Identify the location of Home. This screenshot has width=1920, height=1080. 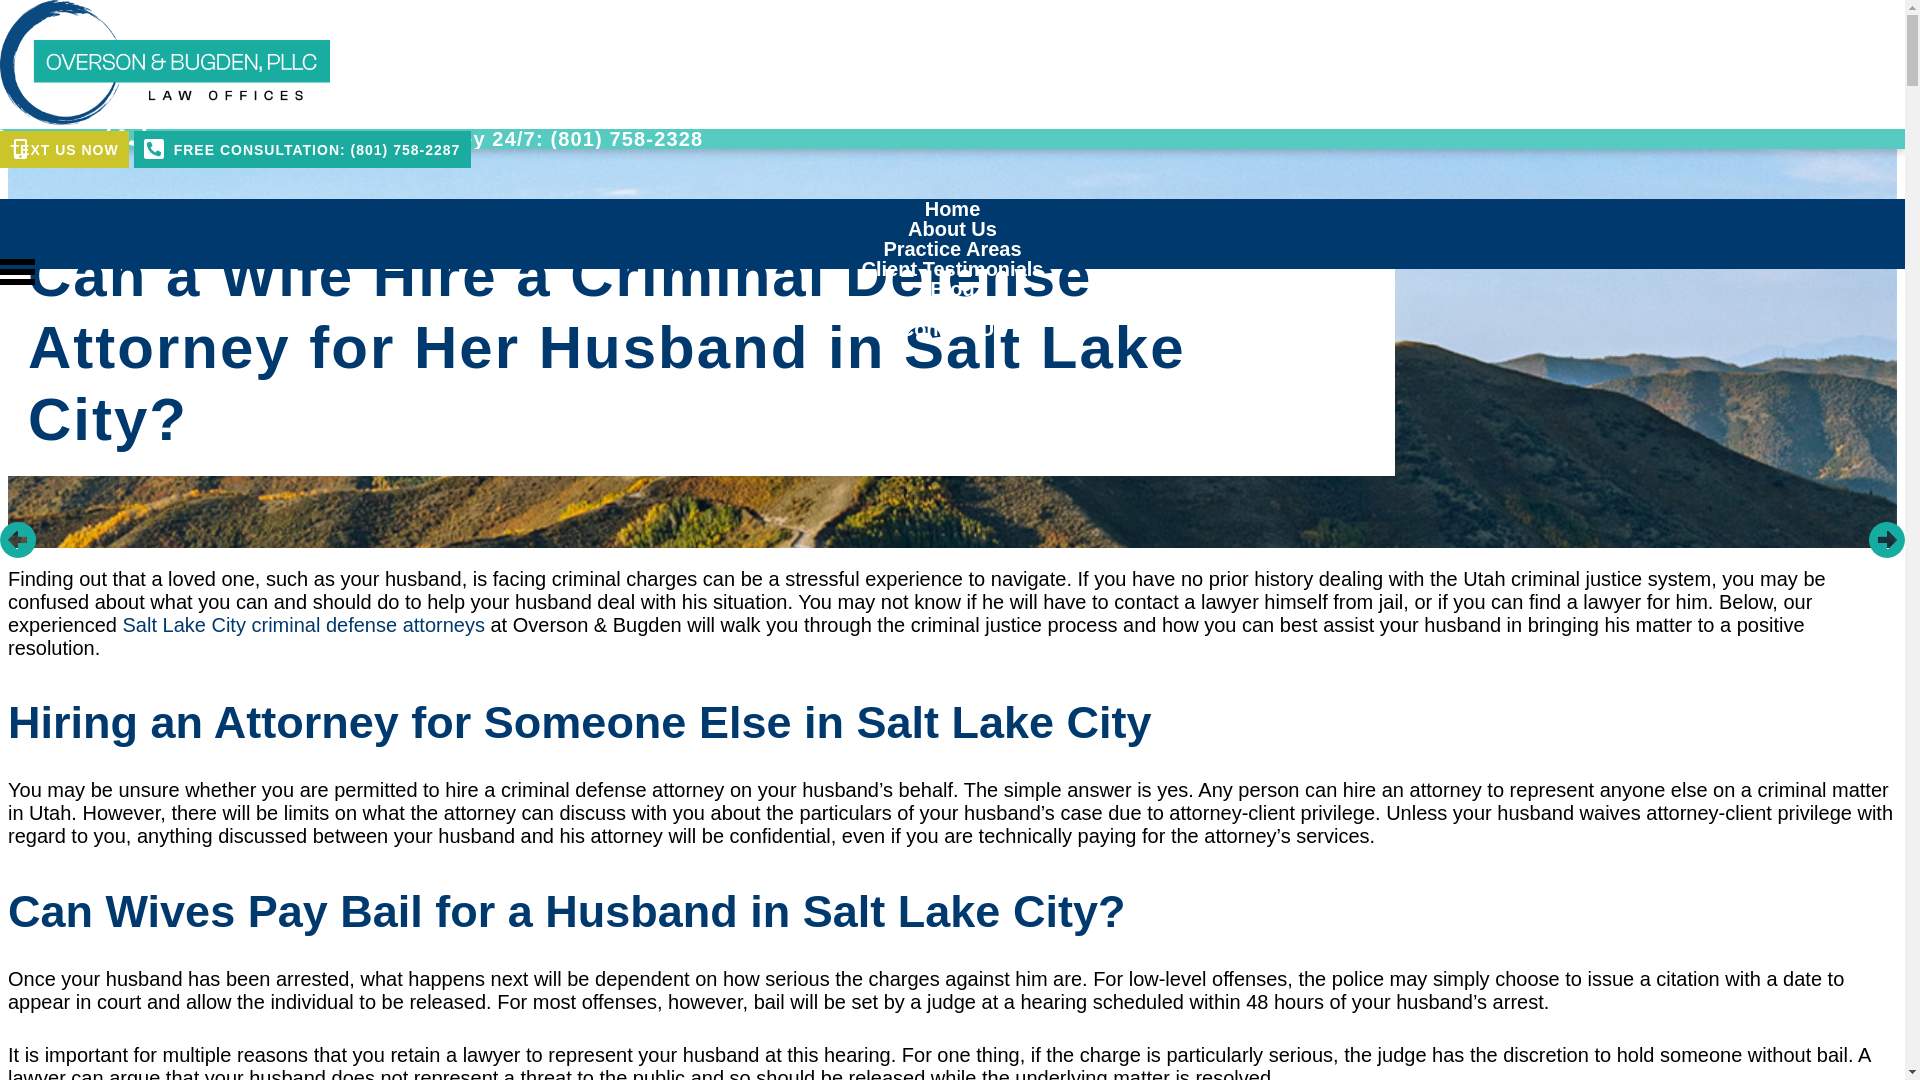
(953, 208).